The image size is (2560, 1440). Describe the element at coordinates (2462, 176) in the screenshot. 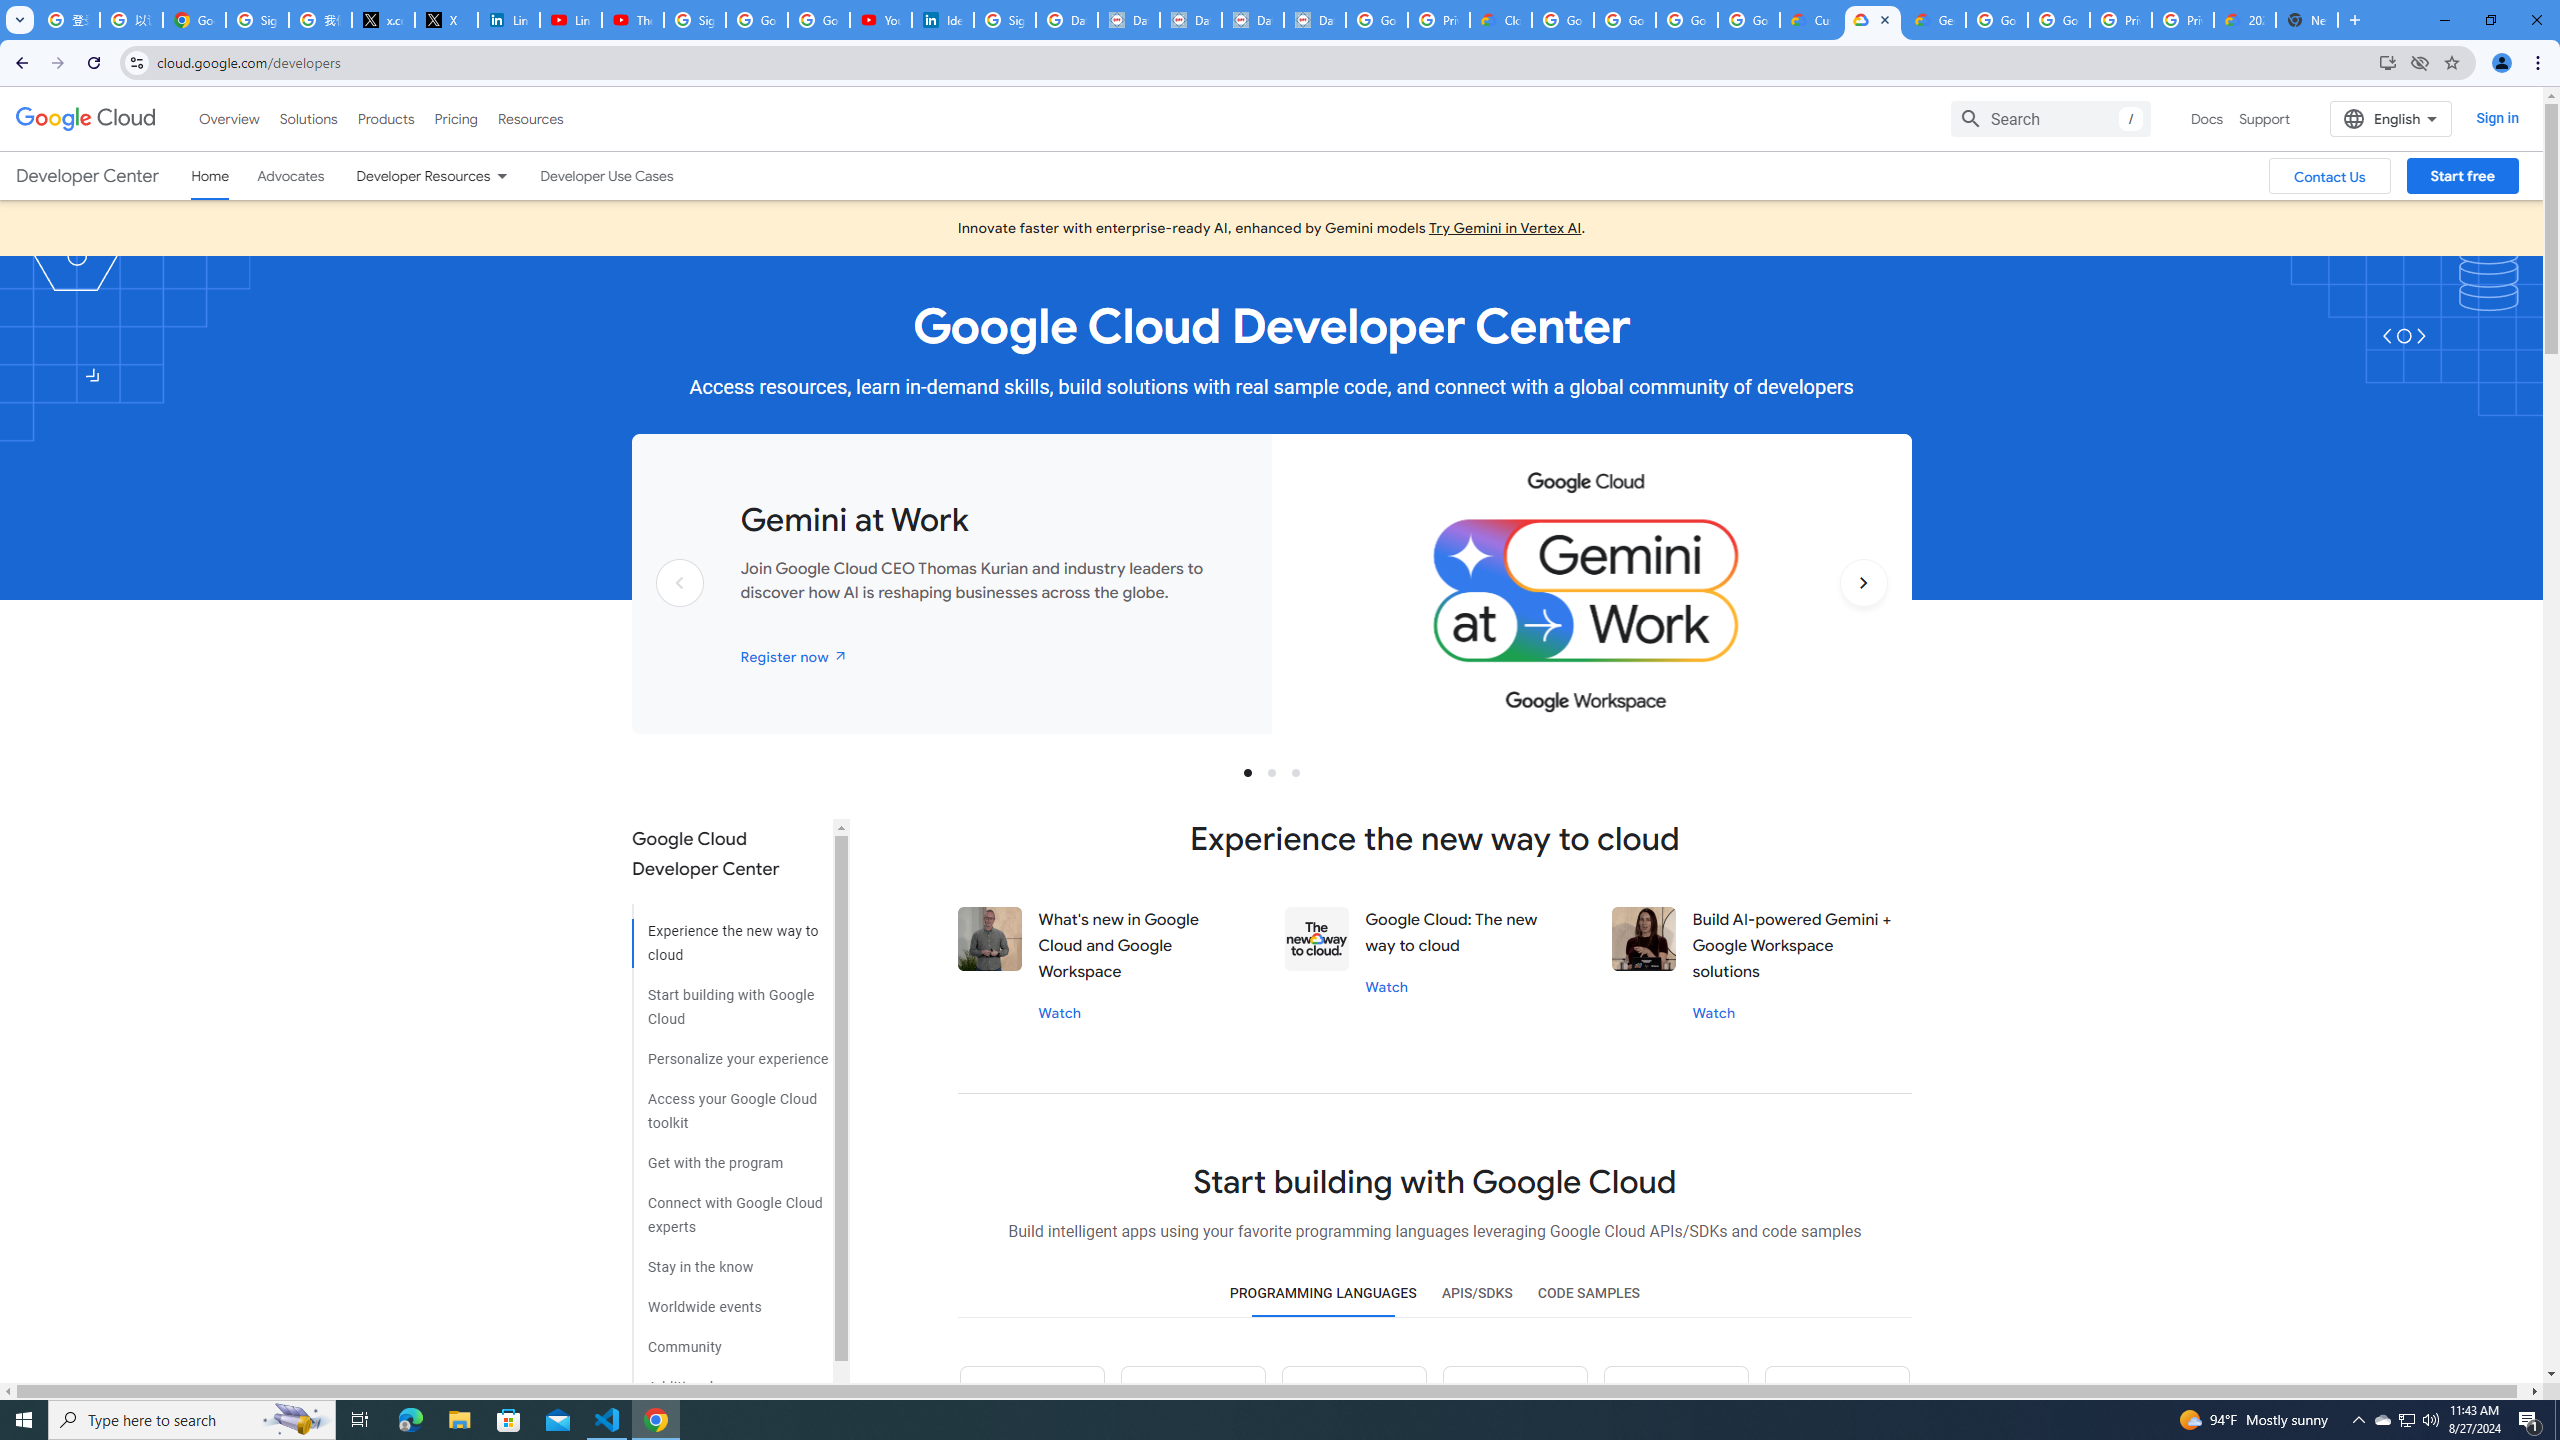

I see `Start free` at that location.